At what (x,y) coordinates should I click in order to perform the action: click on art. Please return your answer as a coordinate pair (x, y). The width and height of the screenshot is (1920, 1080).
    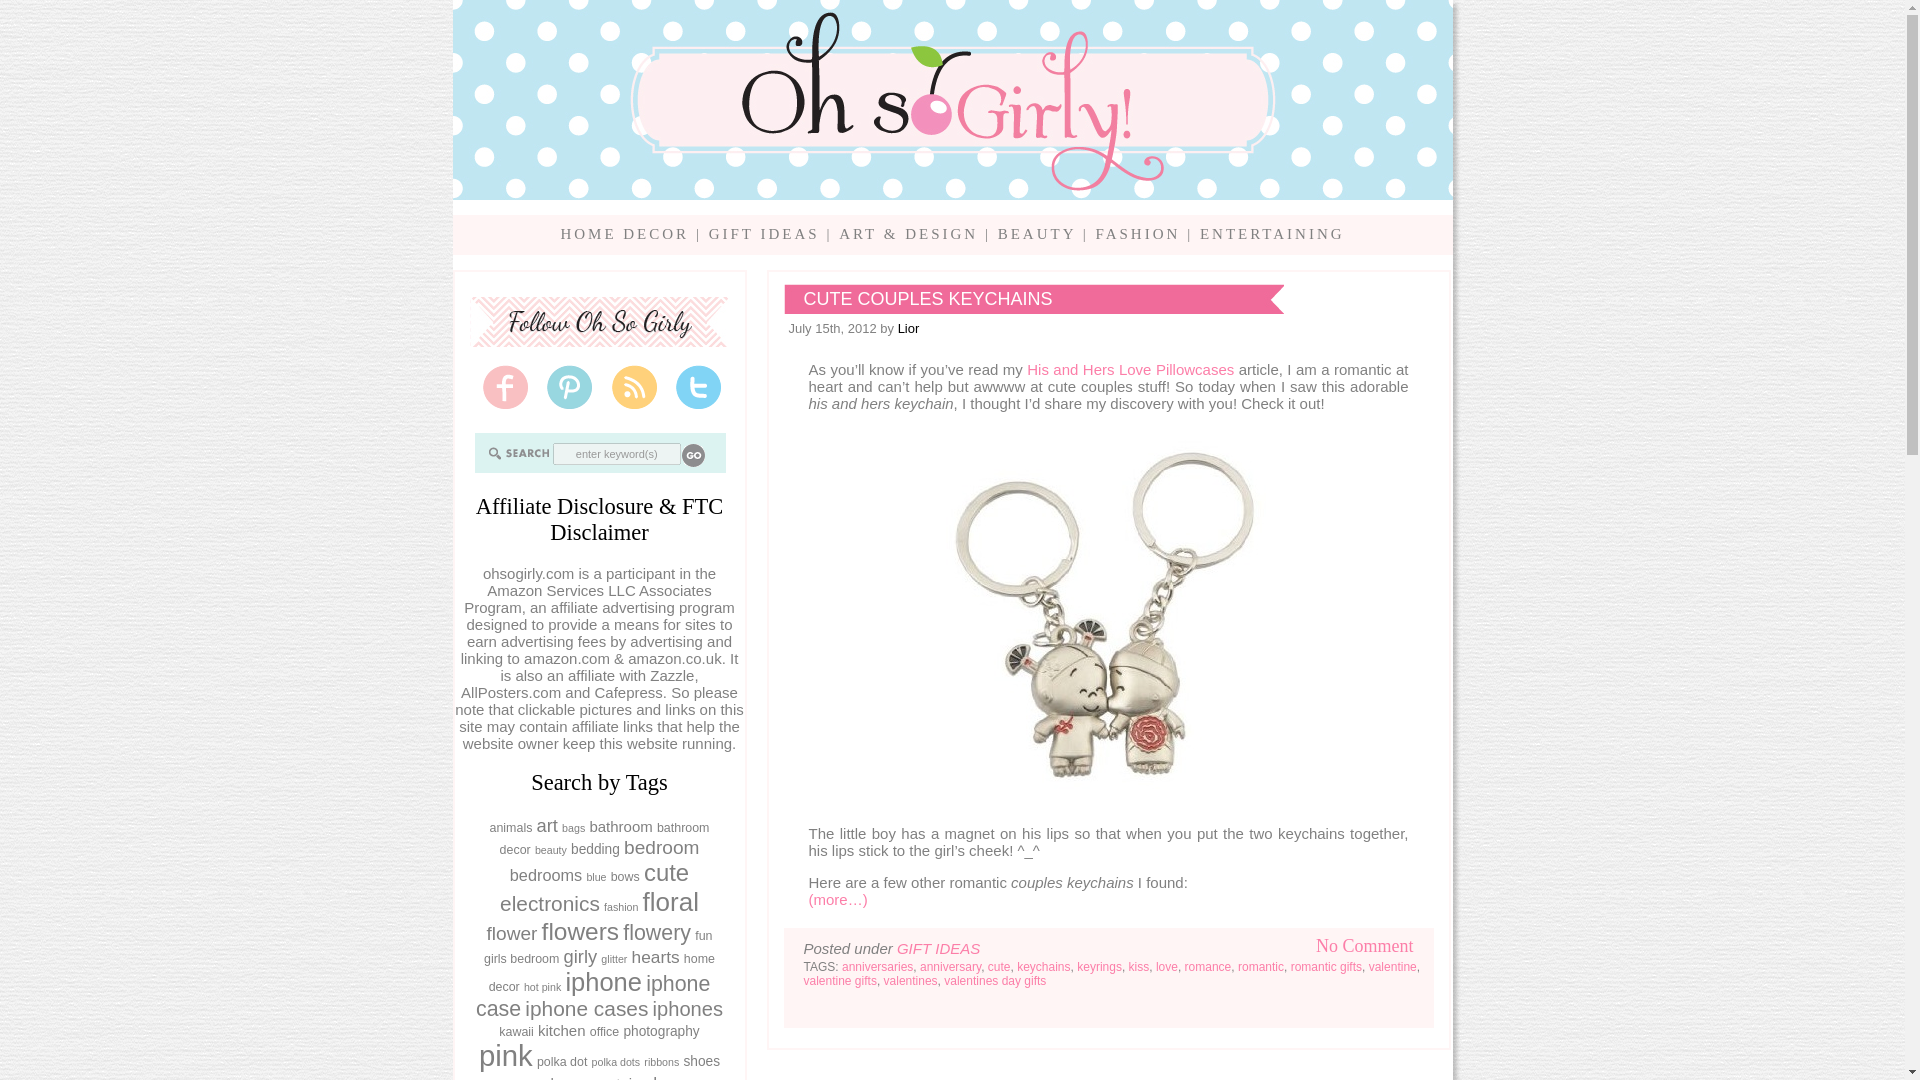
    Looking at the image, I should click on (548, 825).